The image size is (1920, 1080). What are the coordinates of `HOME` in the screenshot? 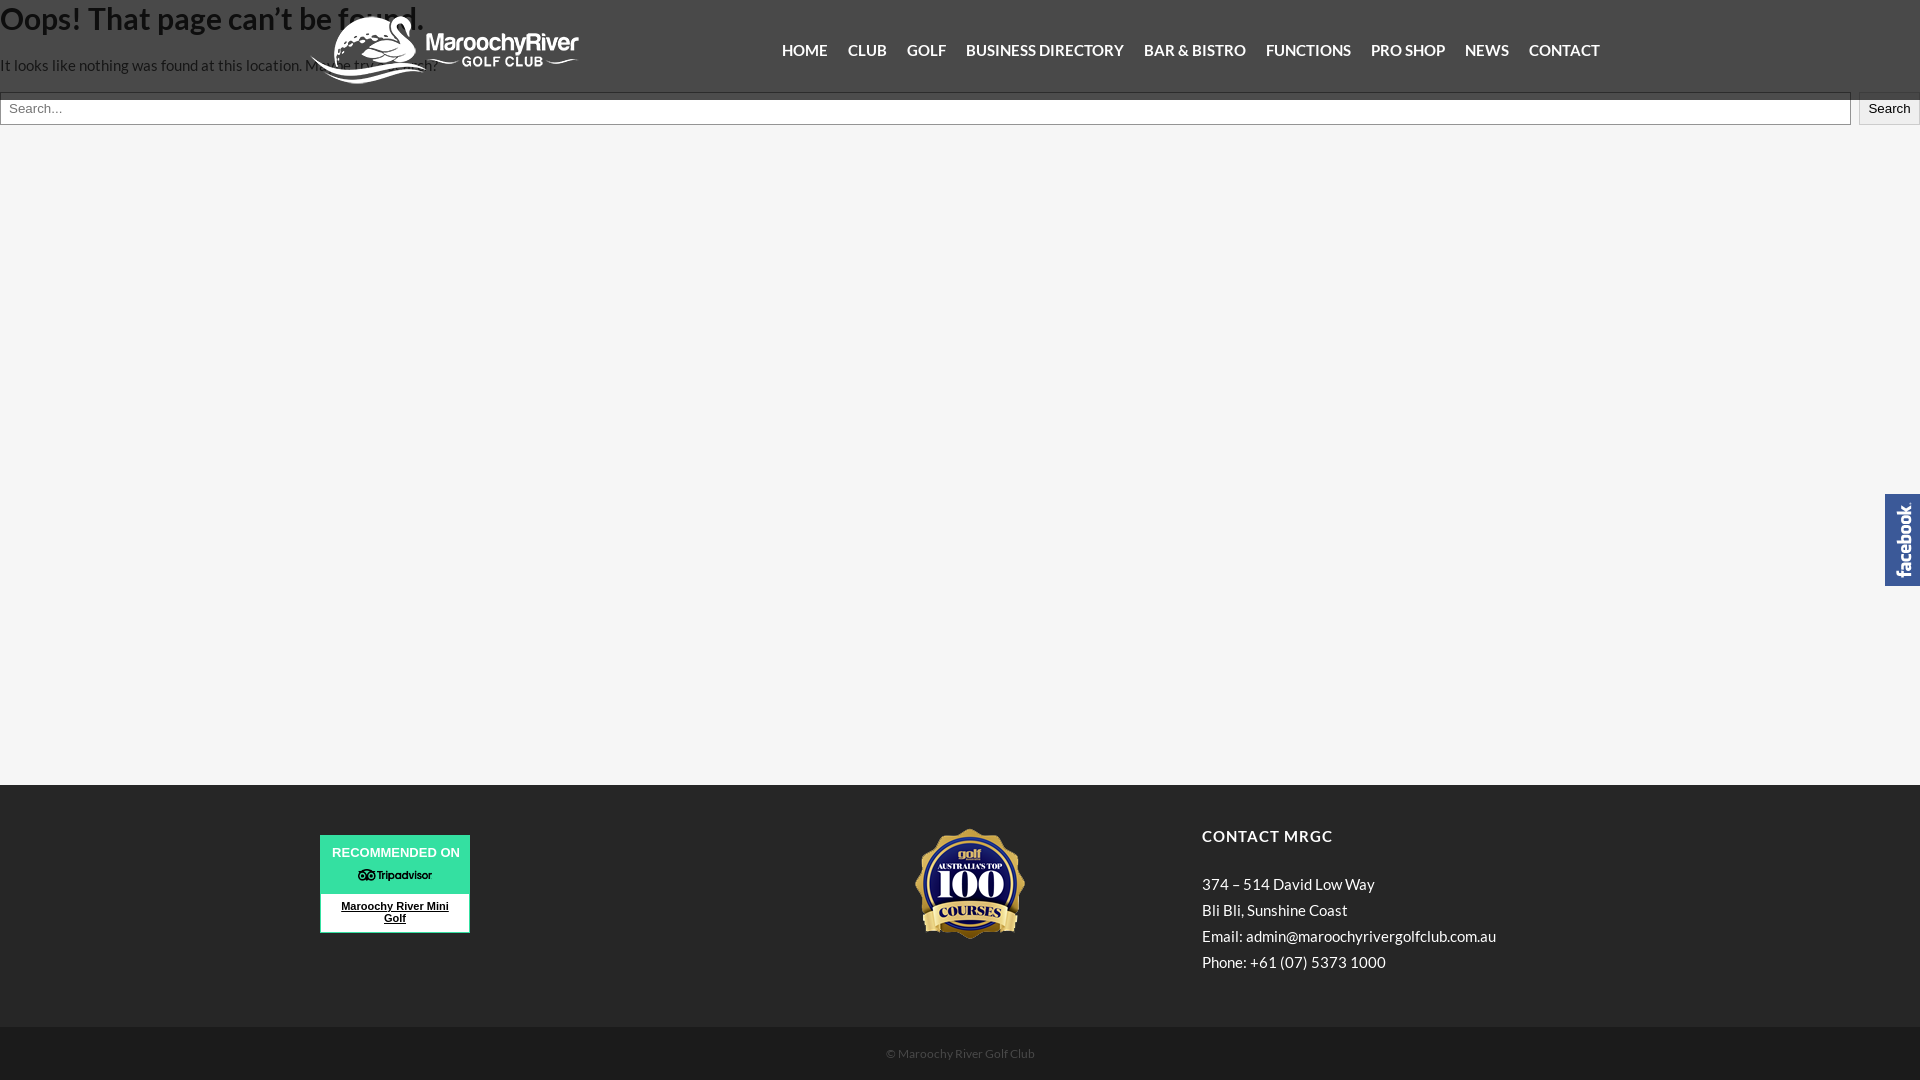 It's located at (805, 50).